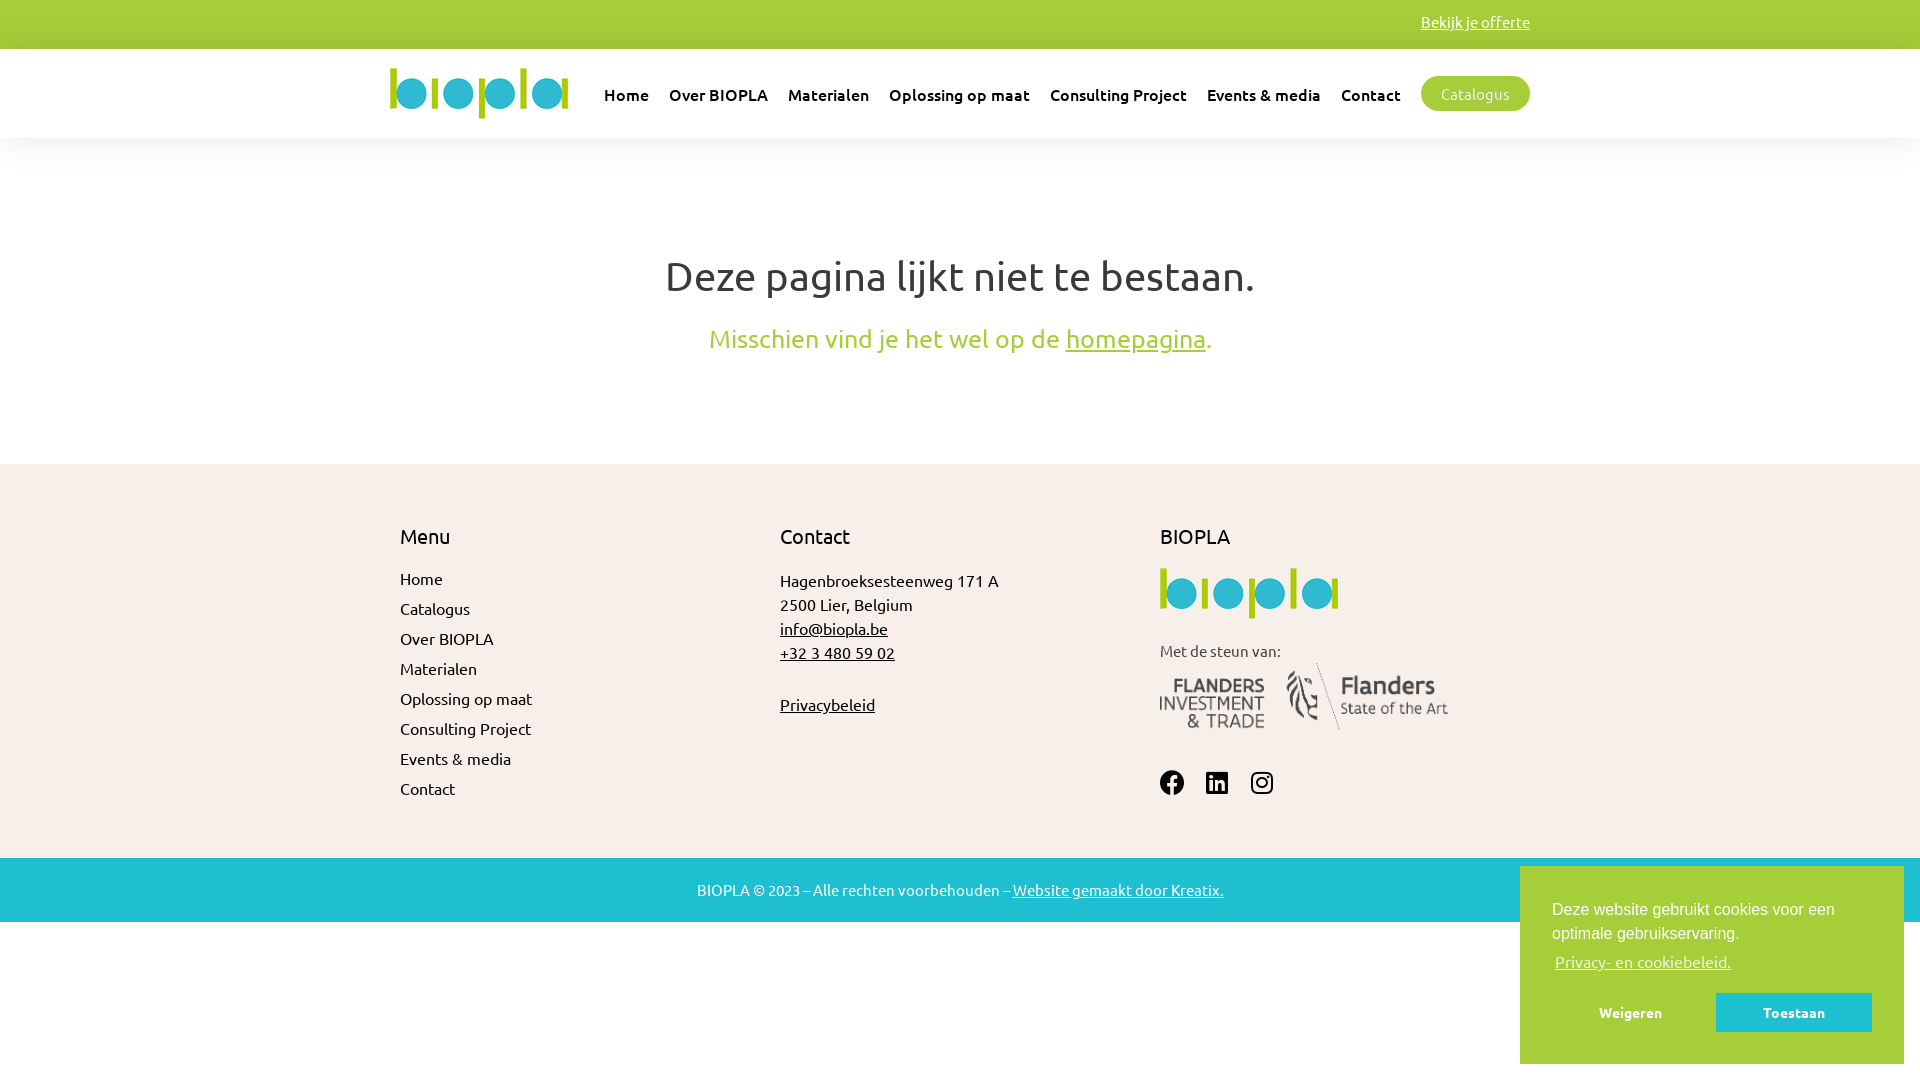  Describe the element at coordinates (580, 668) in the screenshot. I see `Materialen` at that location.